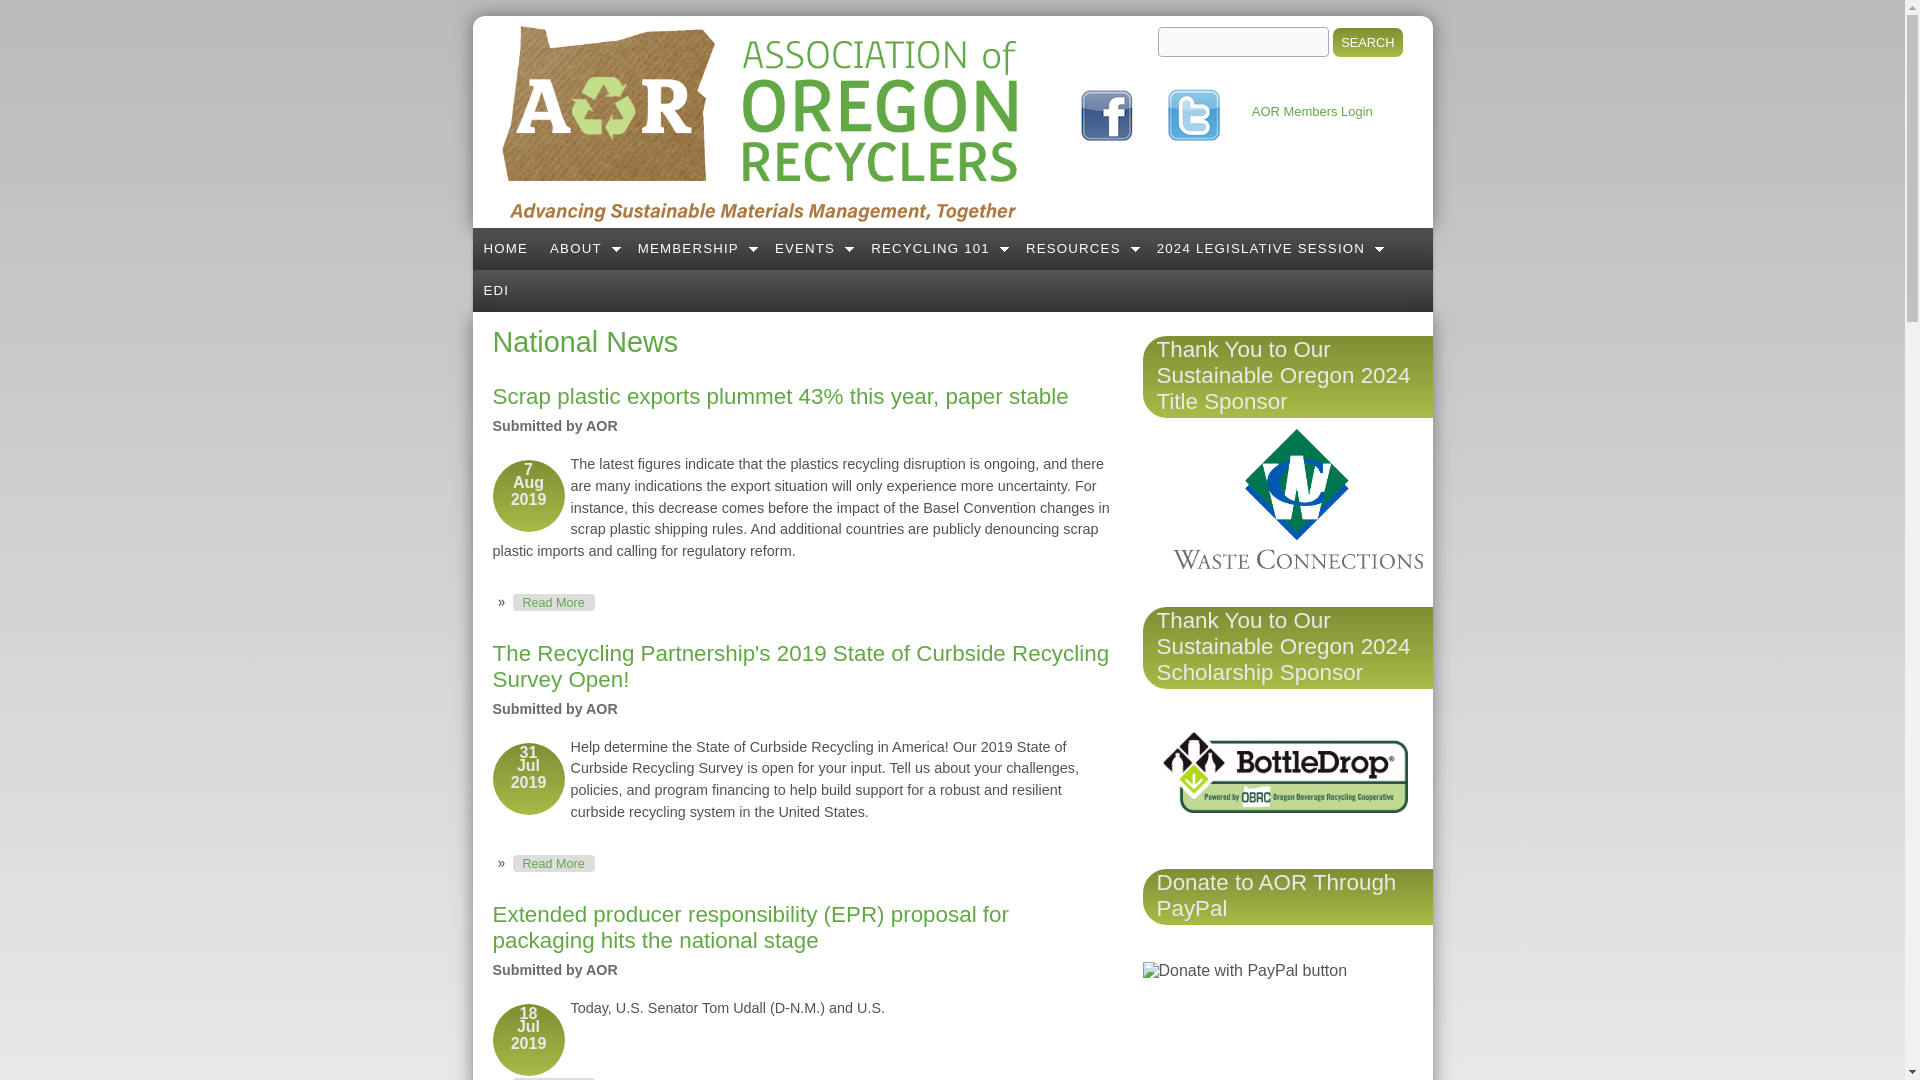 The height and width of the screenshot is (1080, 1920). I want to click on HOME, so click(506, 248).